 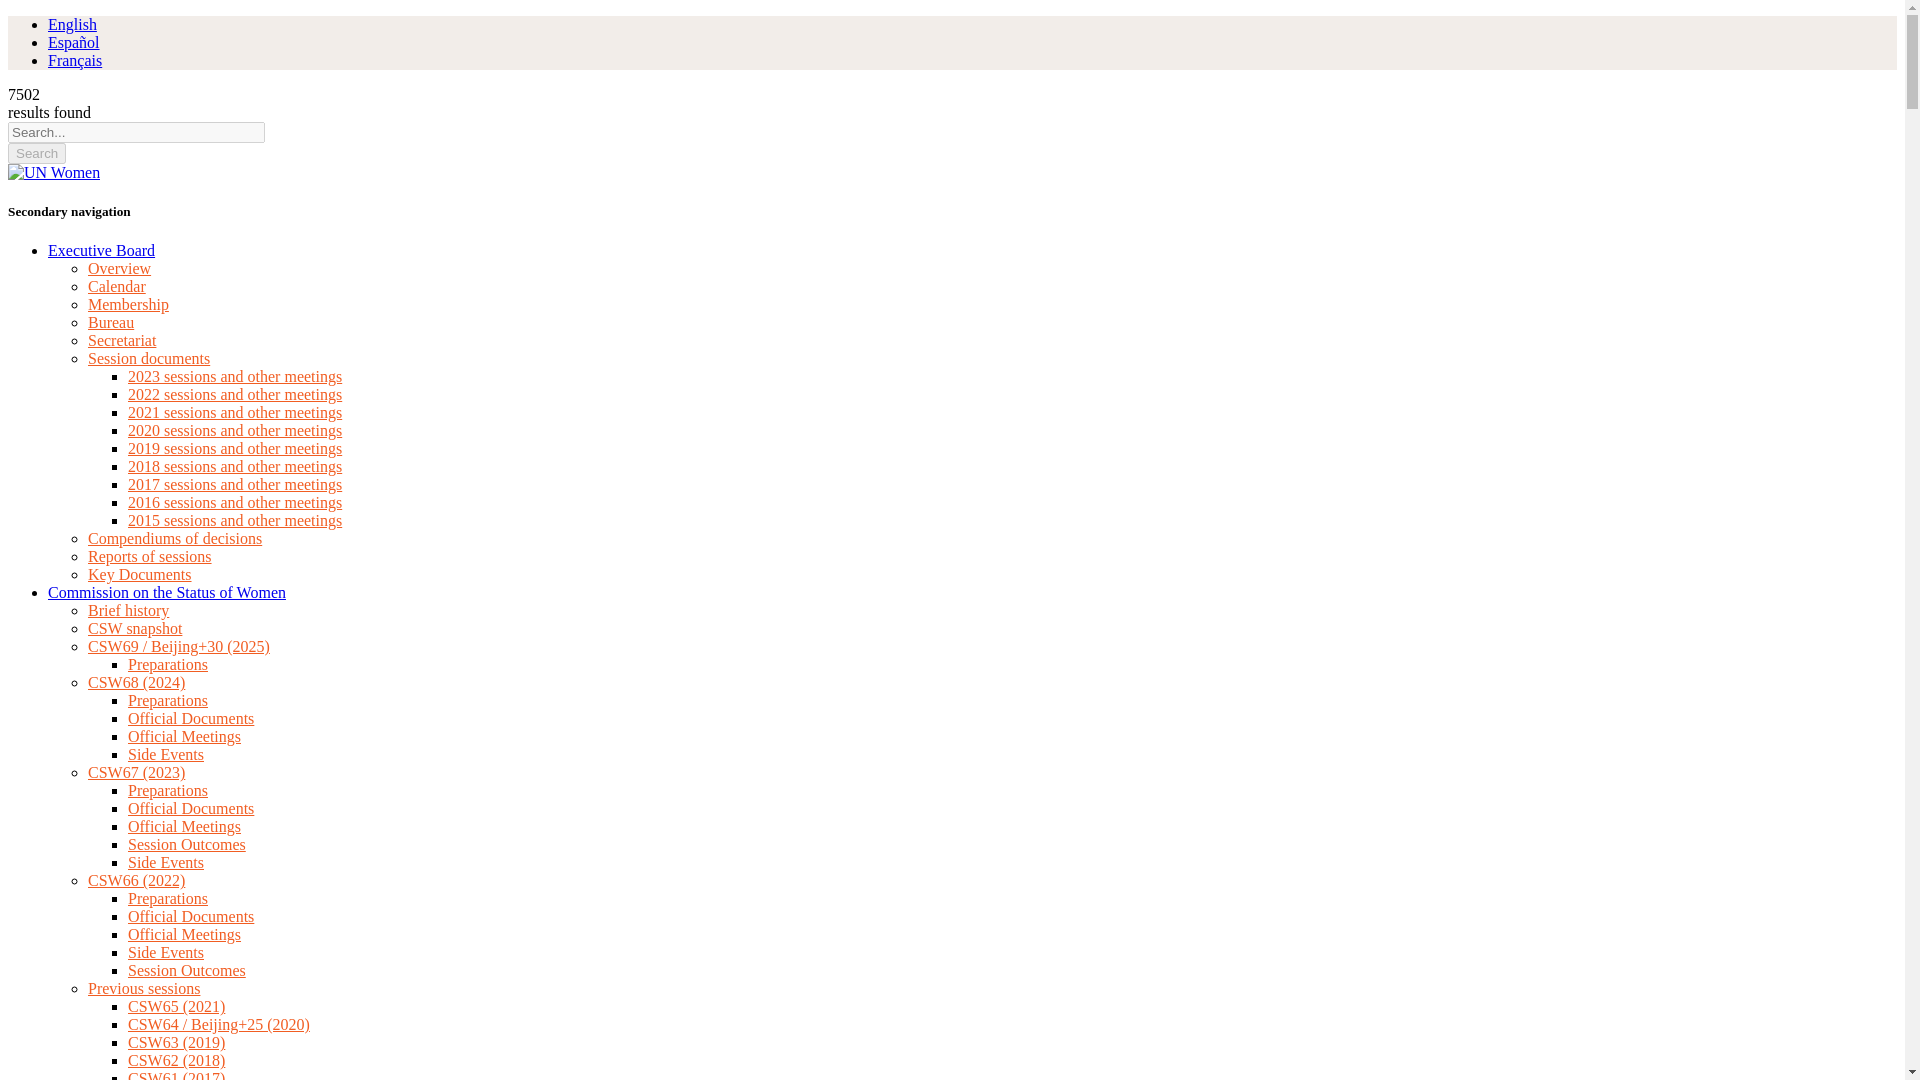 I want to click on 2019 sessions and other meetings, so click(x=234, y=448).